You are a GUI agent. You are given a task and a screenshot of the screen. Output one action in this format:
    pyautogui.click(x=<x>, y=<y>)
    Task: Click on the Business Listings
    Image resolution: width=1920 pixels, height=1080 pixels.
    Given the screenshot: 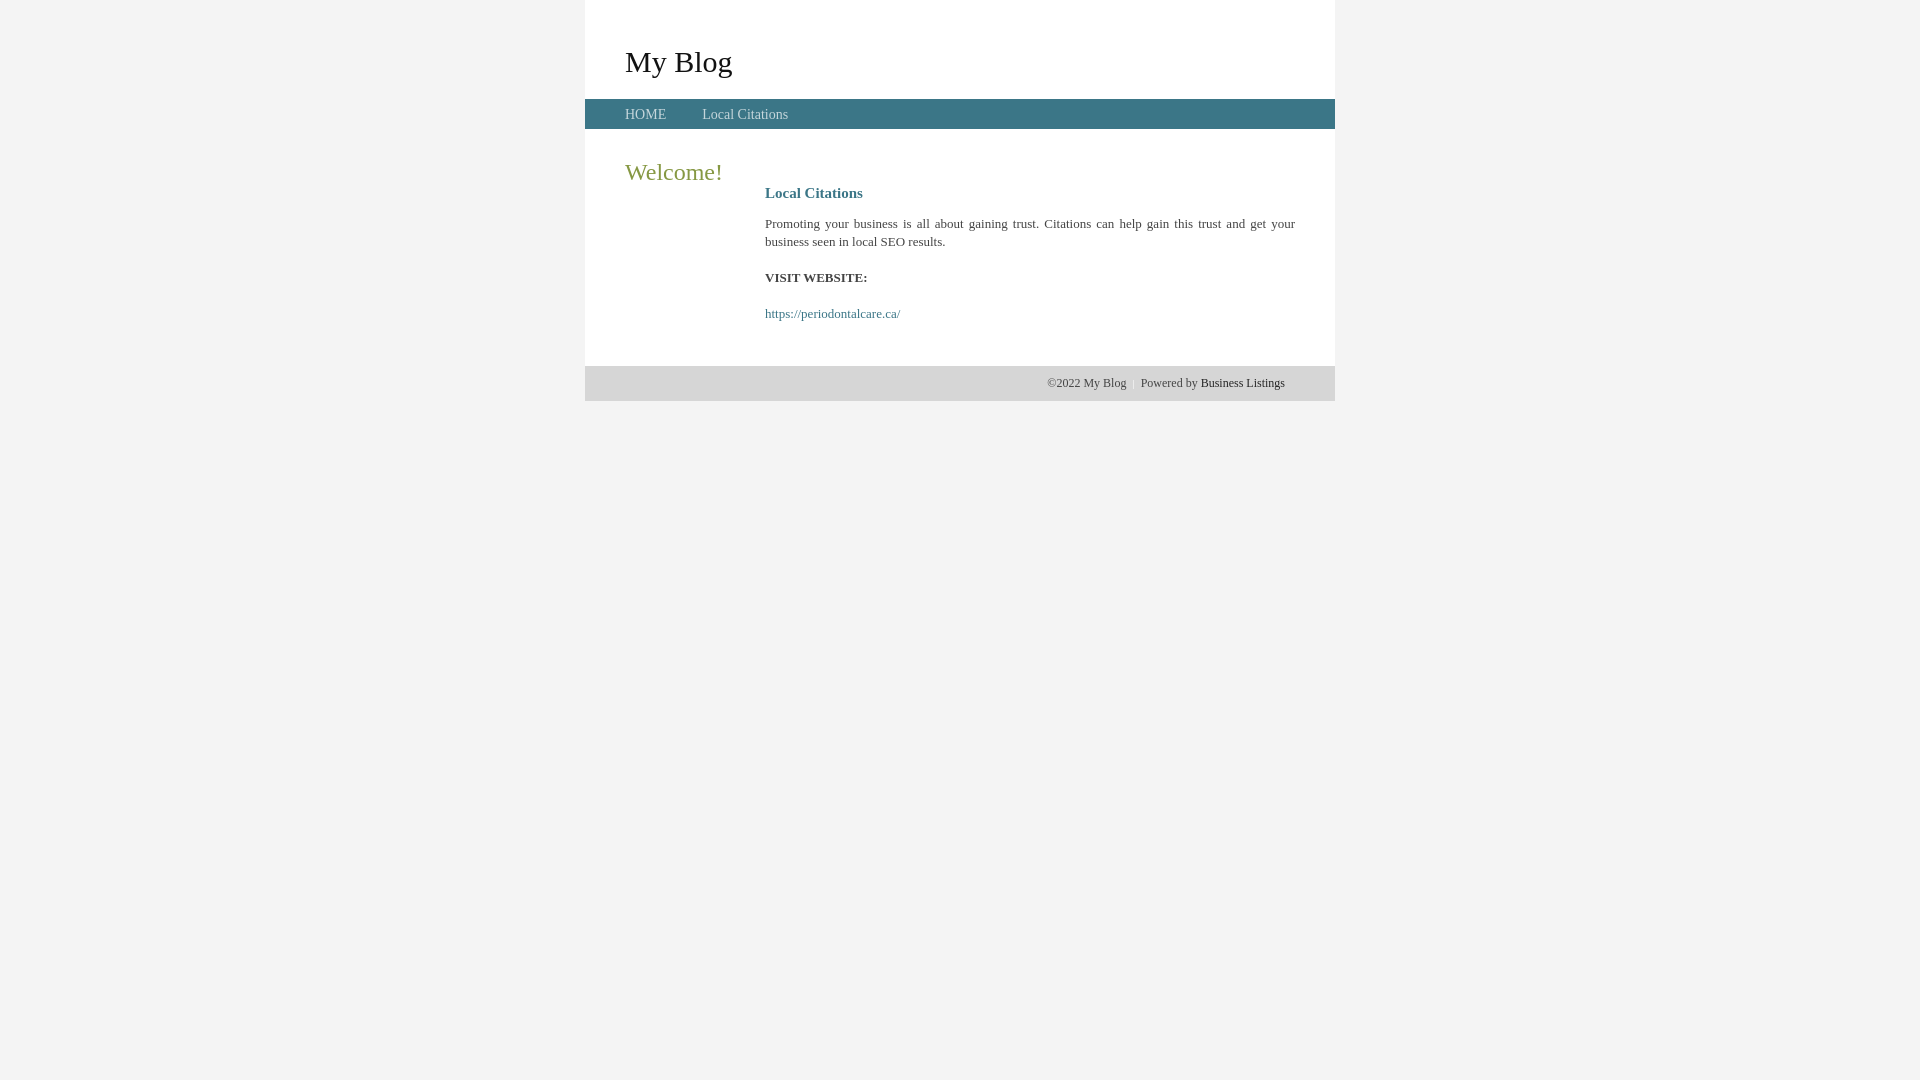 What is the action you would take?
    pyautogui.click(x=1243, y=383)
    